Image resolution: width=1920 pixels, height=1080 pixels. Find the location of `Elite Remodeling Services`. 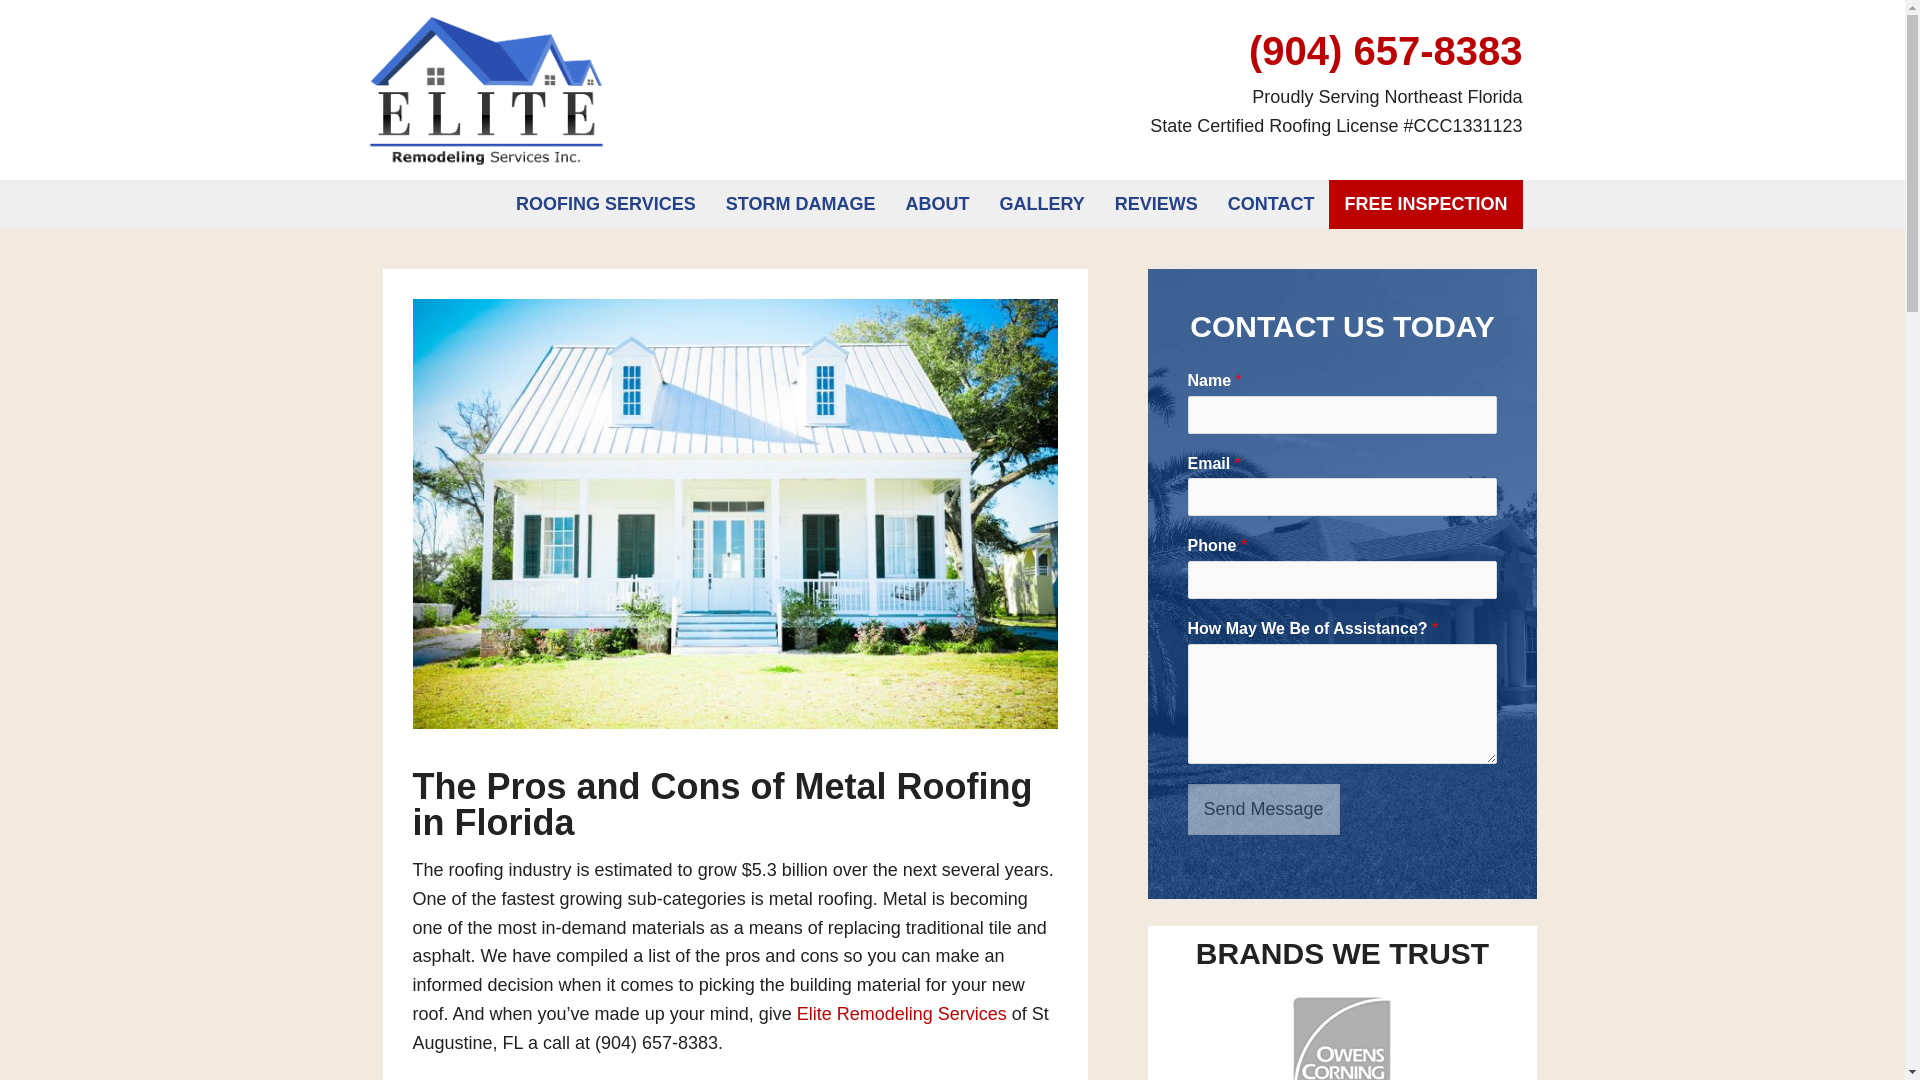

Elite Remodeling Services is located at coordinates (901, 1014).